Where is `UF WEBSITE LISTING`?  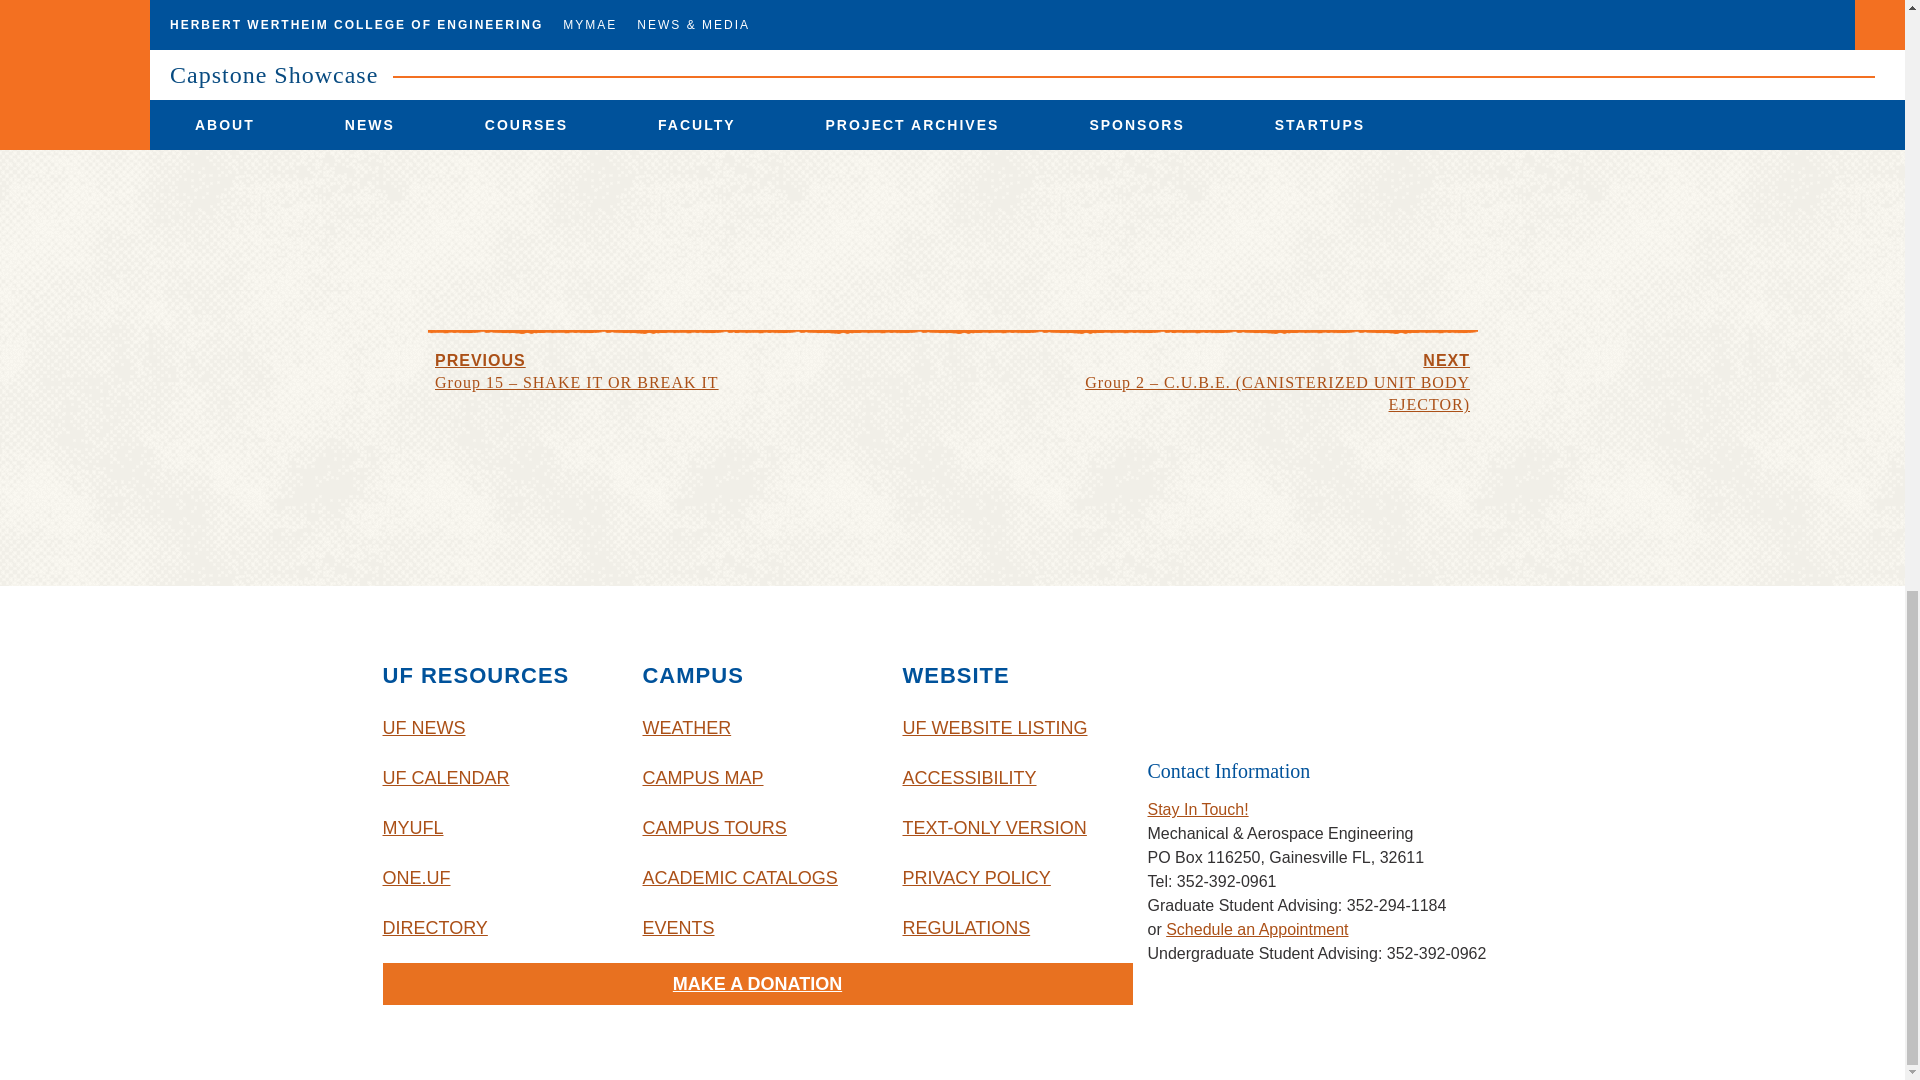 UF WEBSITE LISTING is located at coordinates (1017, 728).